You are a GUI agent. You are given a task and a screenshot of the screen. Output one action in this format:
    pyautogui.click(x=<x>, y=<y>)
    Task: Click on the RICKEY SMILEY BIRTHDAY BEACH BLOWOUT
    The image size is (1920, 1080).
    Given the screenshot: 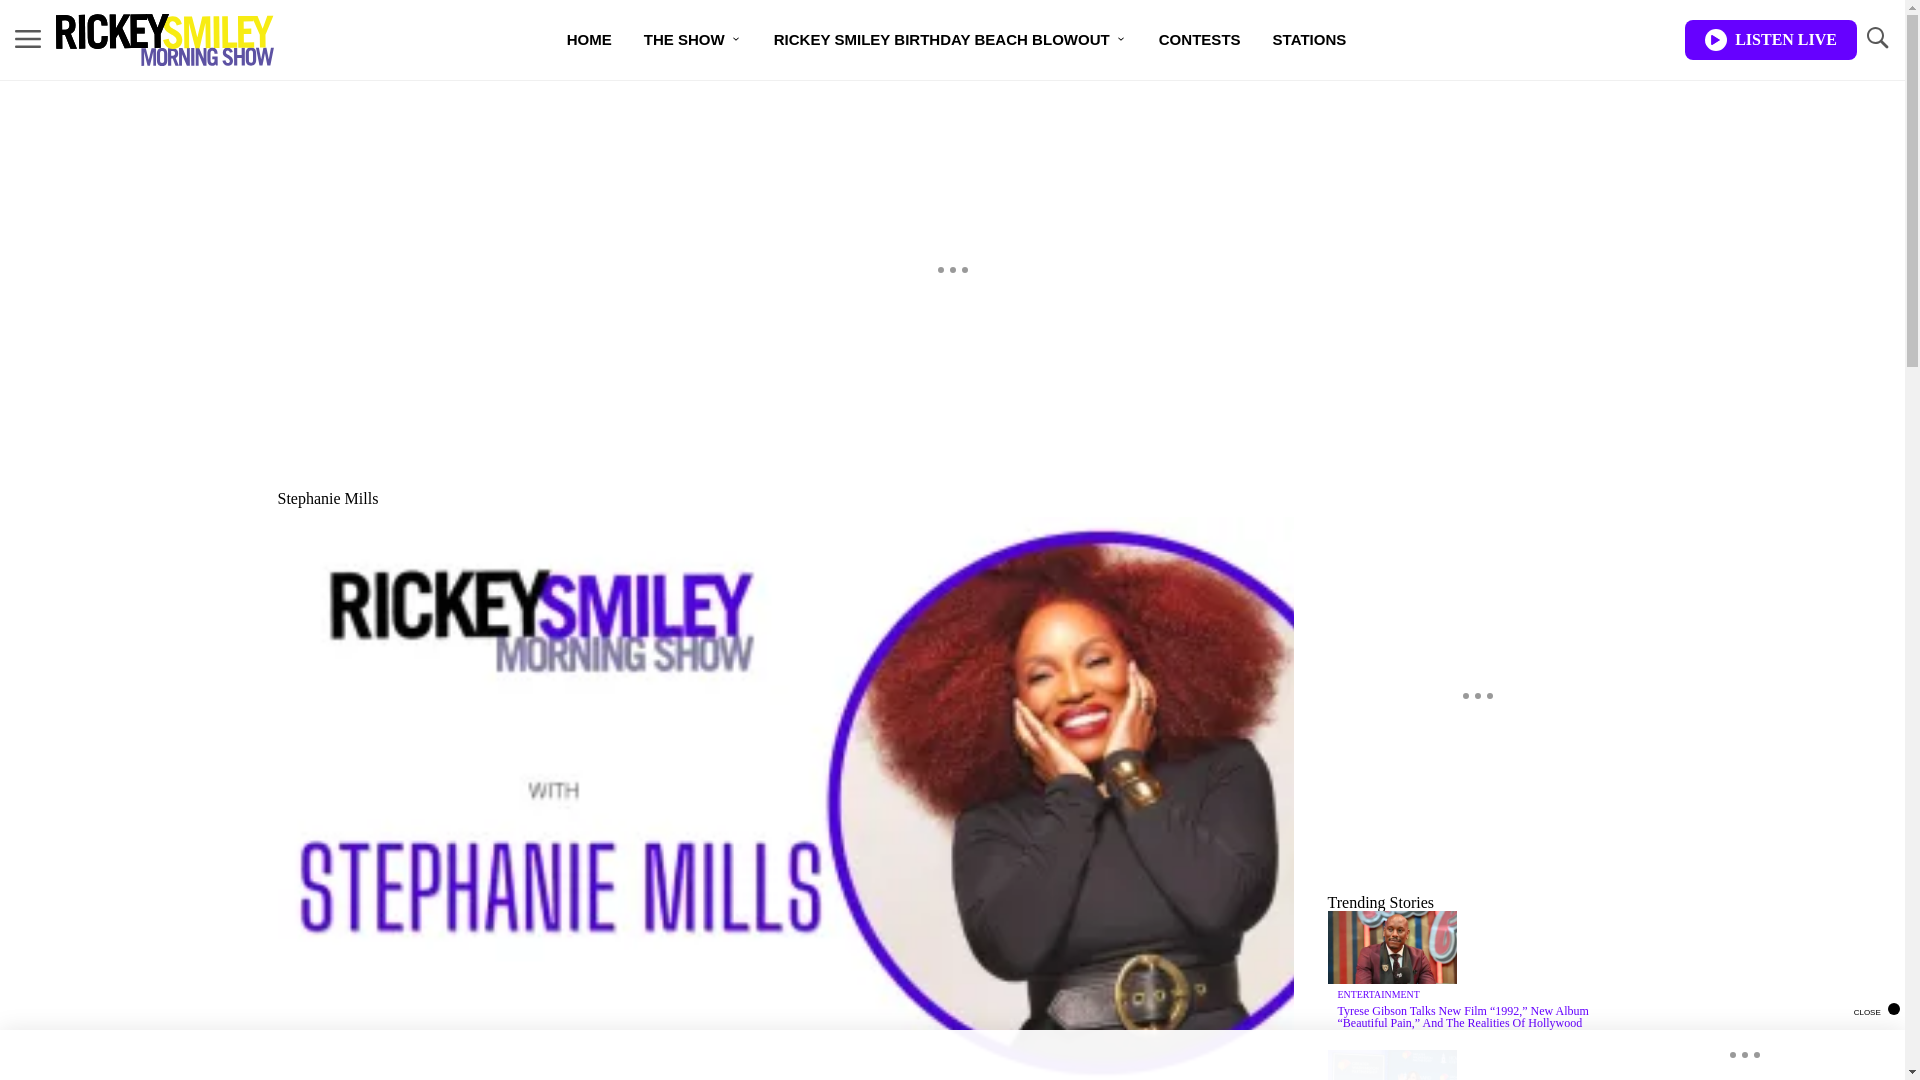 What is the action you would take?
    pyautogui.click(x=950, y=40)
    